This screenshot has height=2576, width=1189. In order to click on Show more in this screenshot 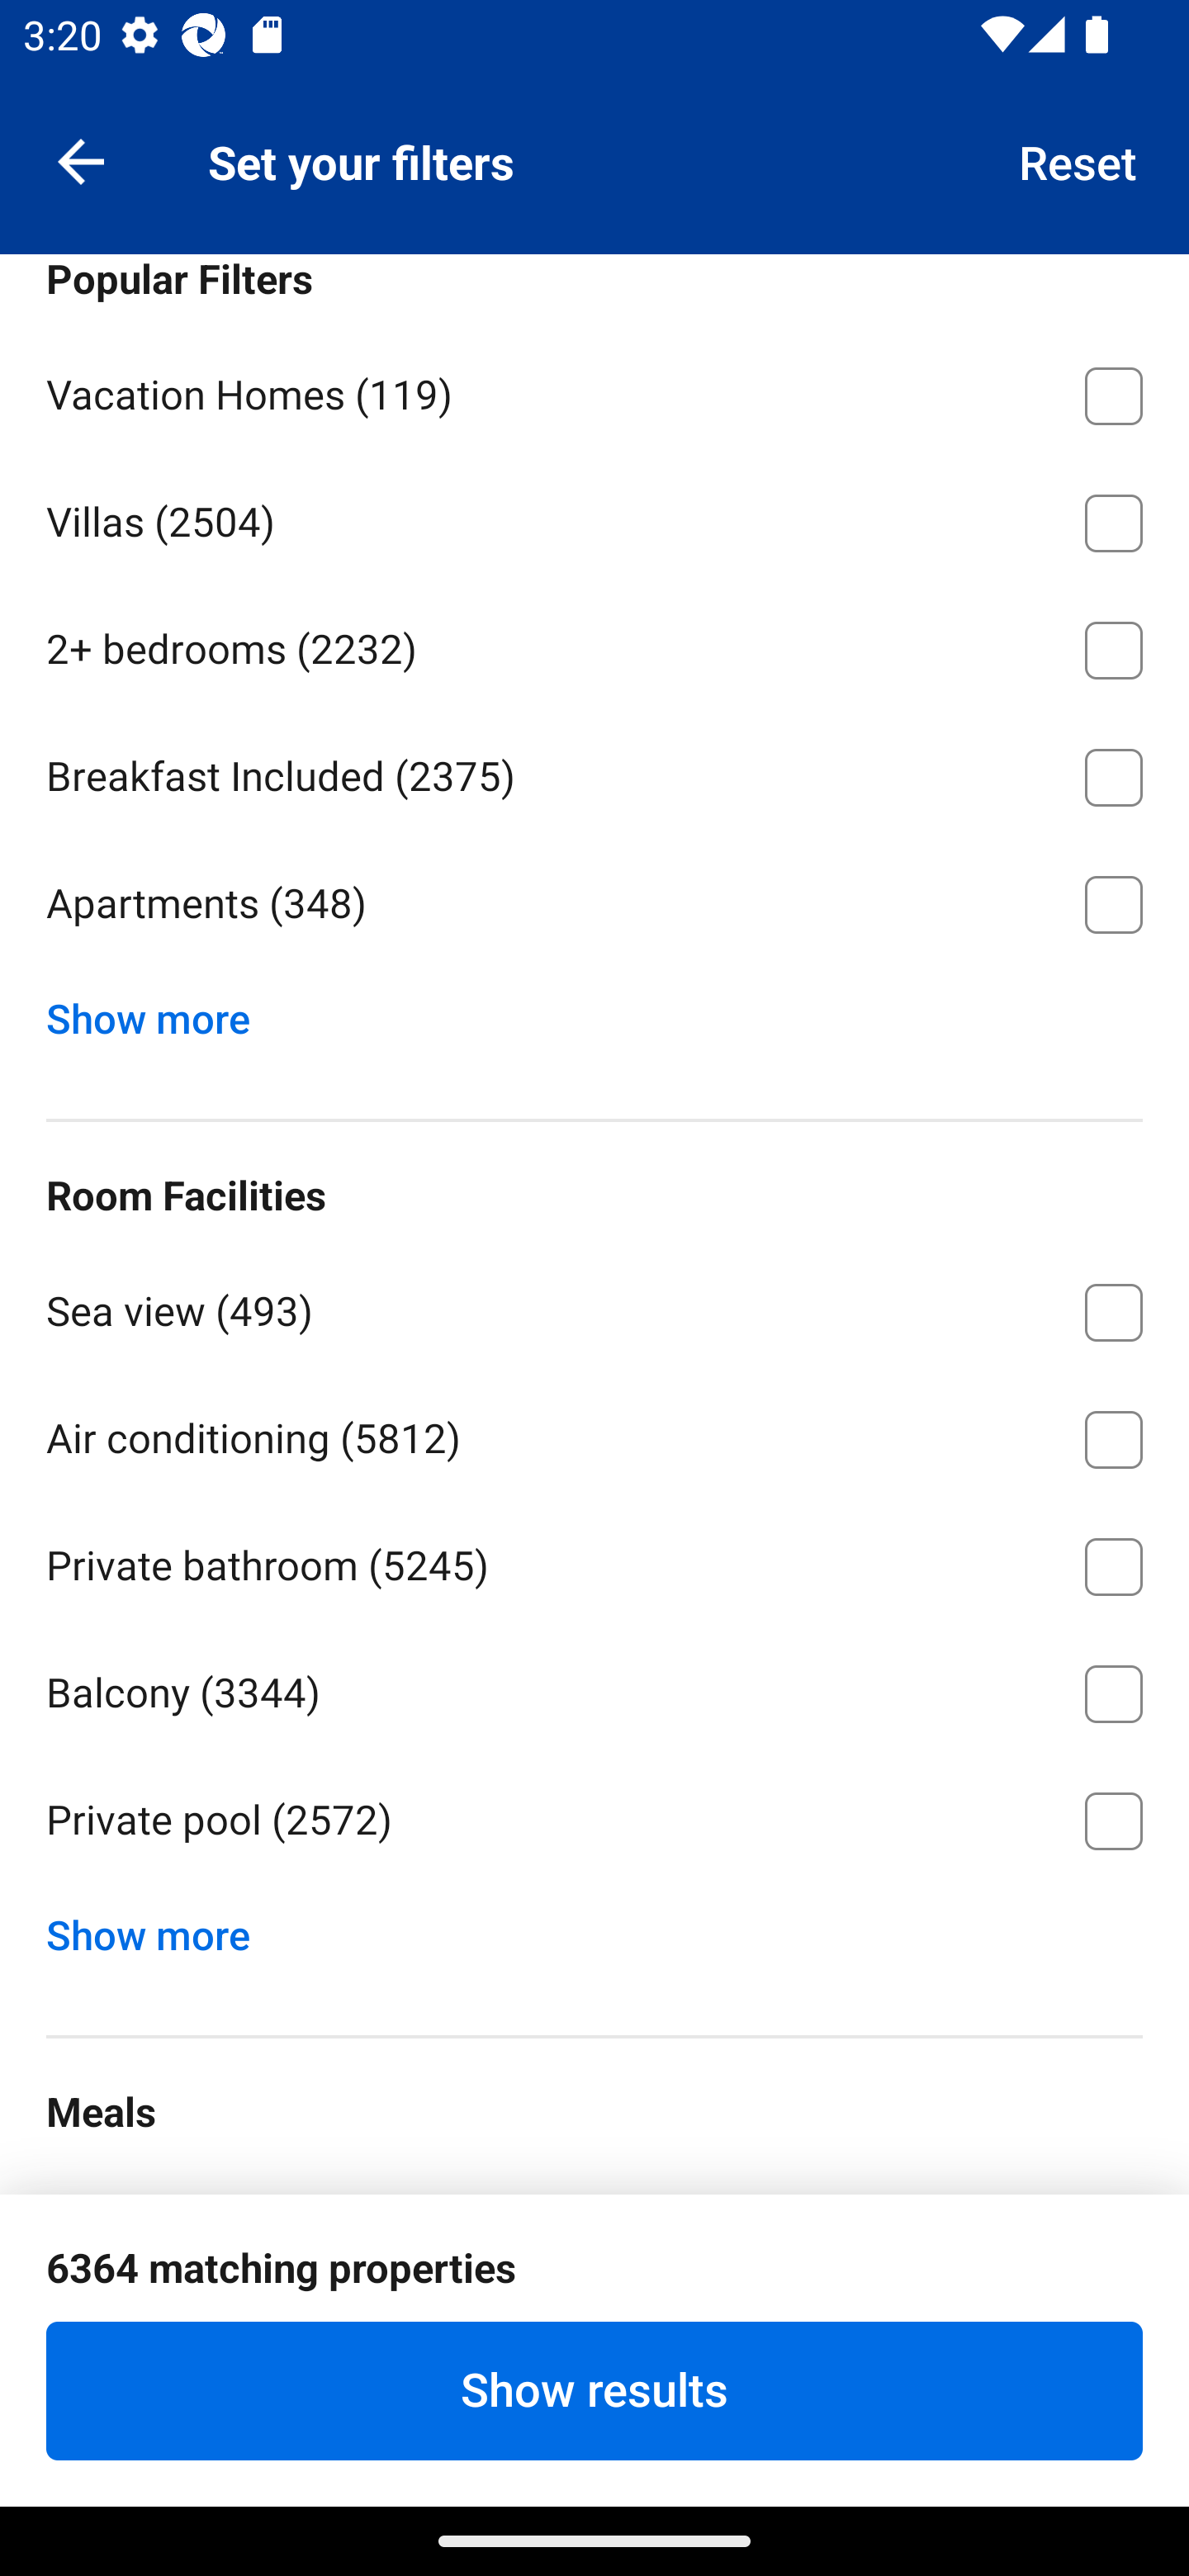, I will do `click(160, 1011)`.